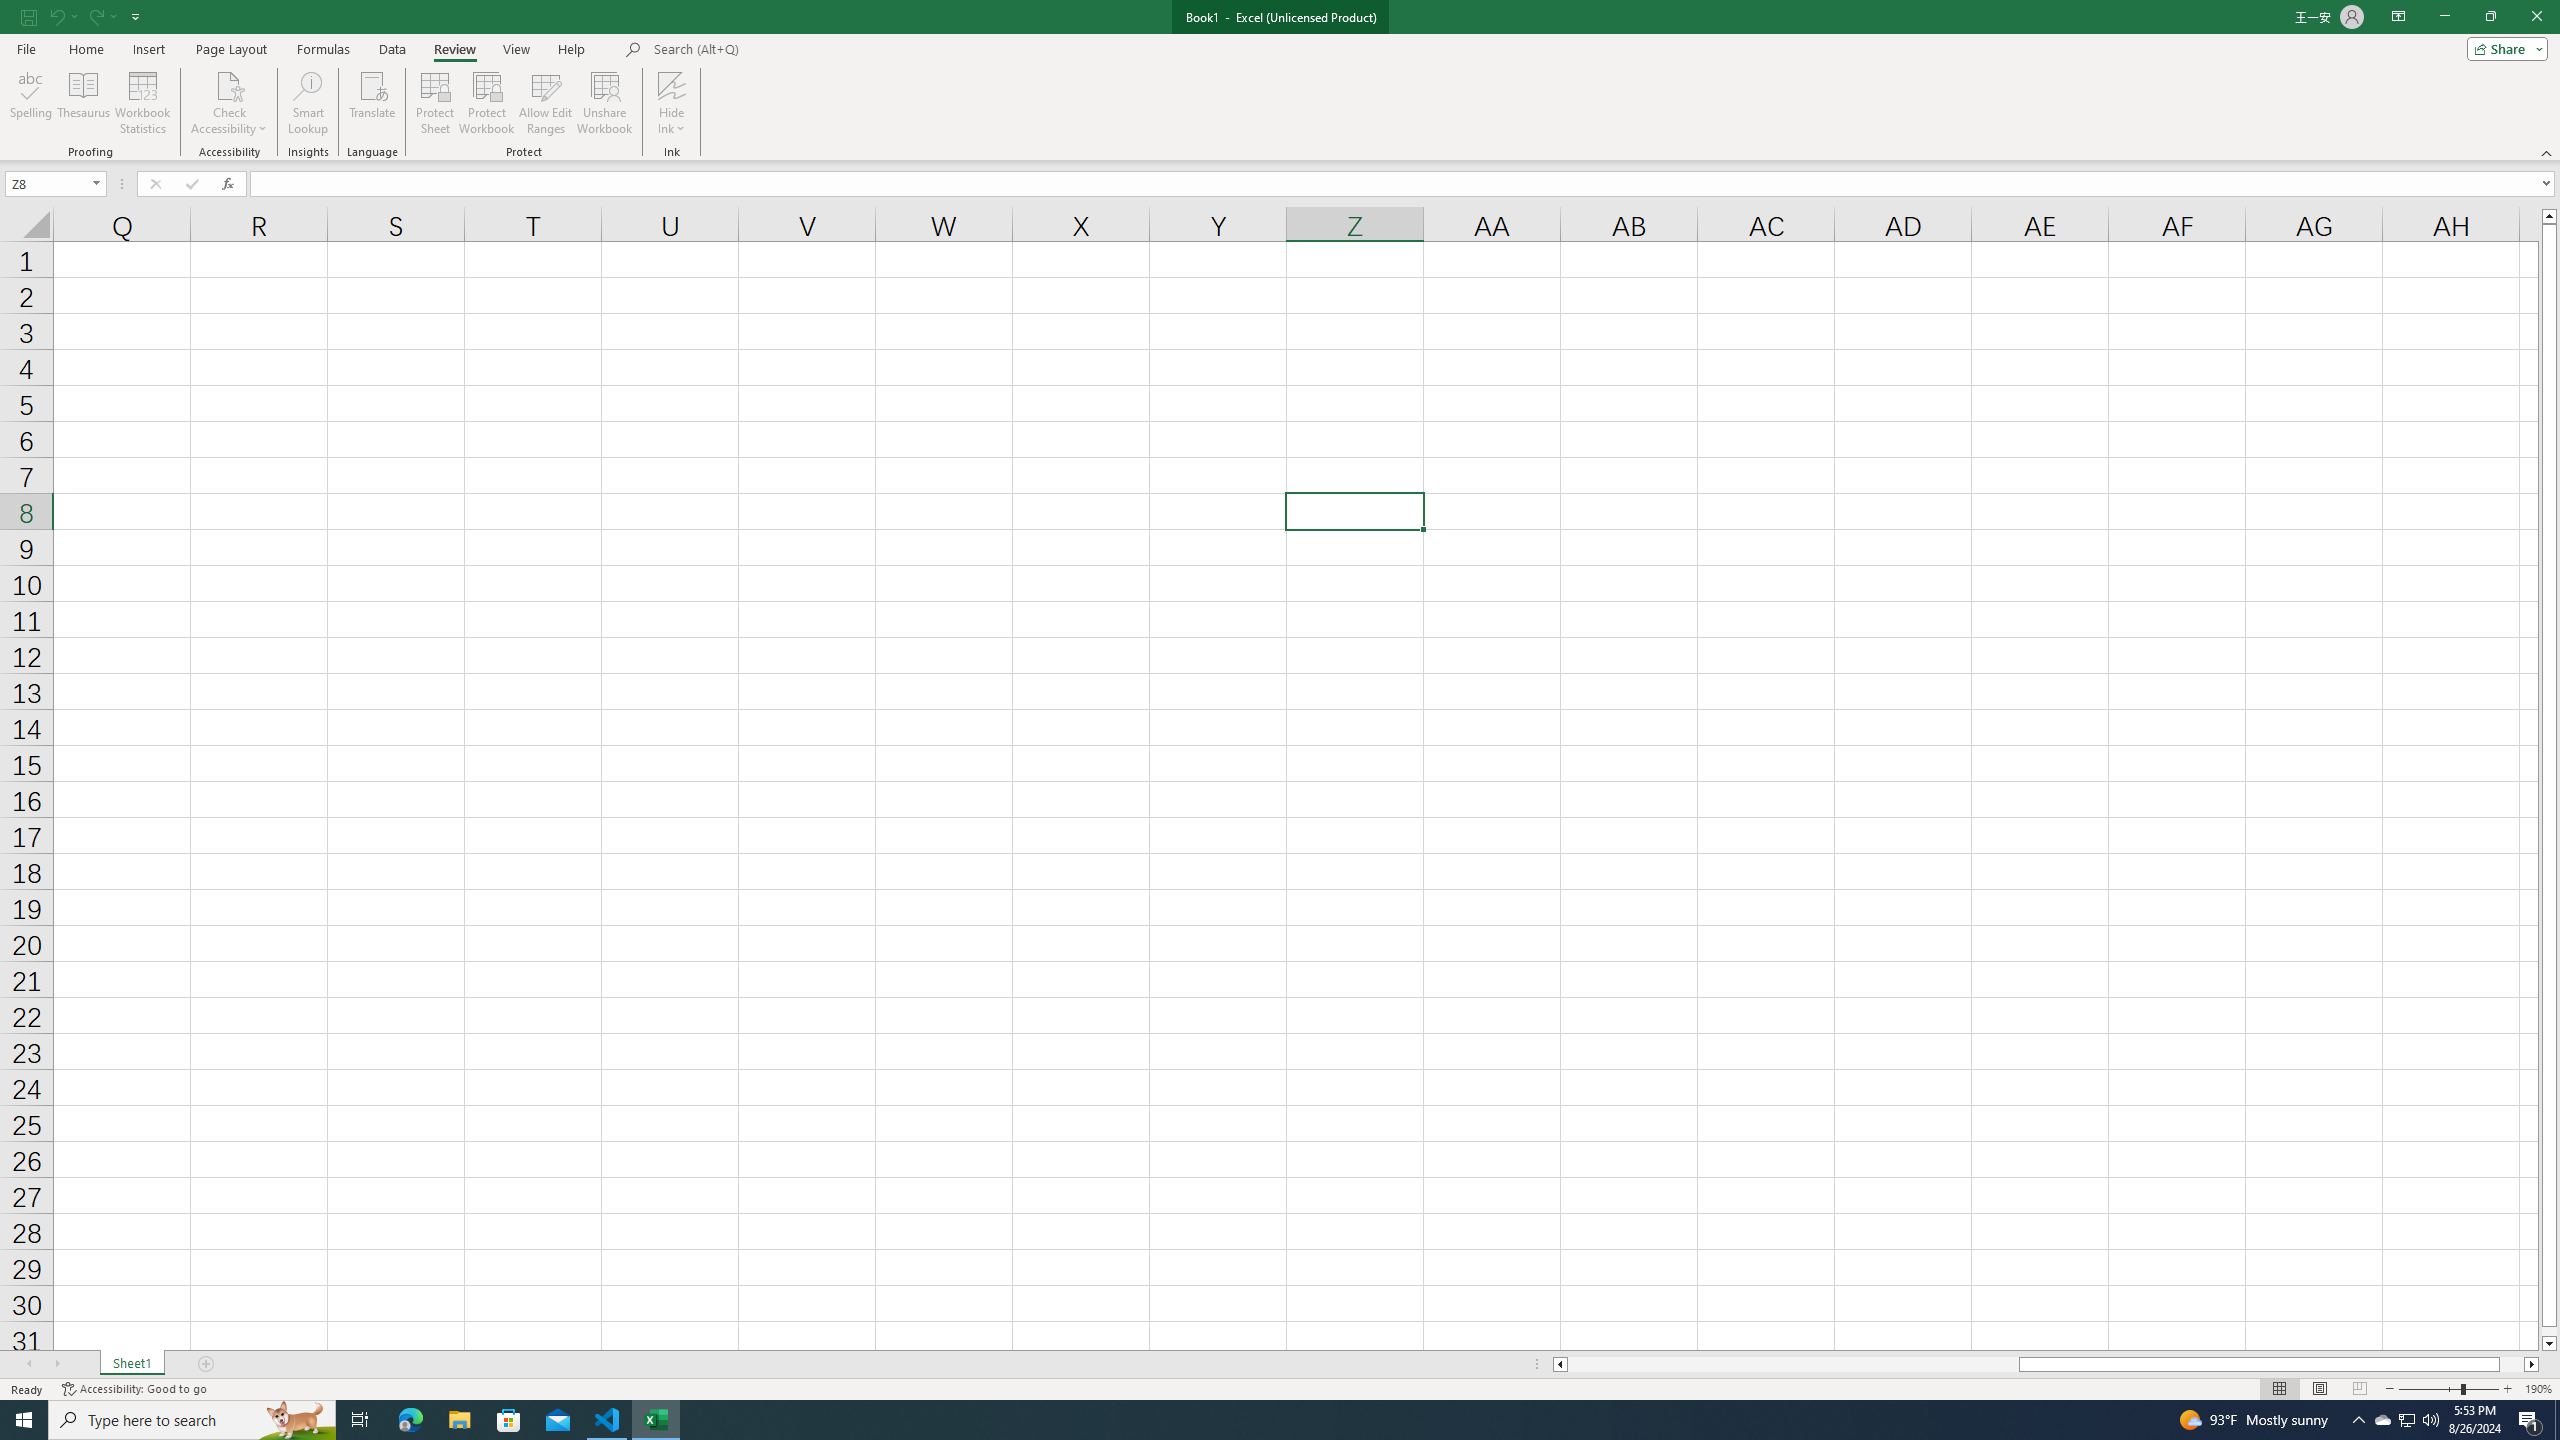  I want to click on Check Accessibility, so click(228, 85).